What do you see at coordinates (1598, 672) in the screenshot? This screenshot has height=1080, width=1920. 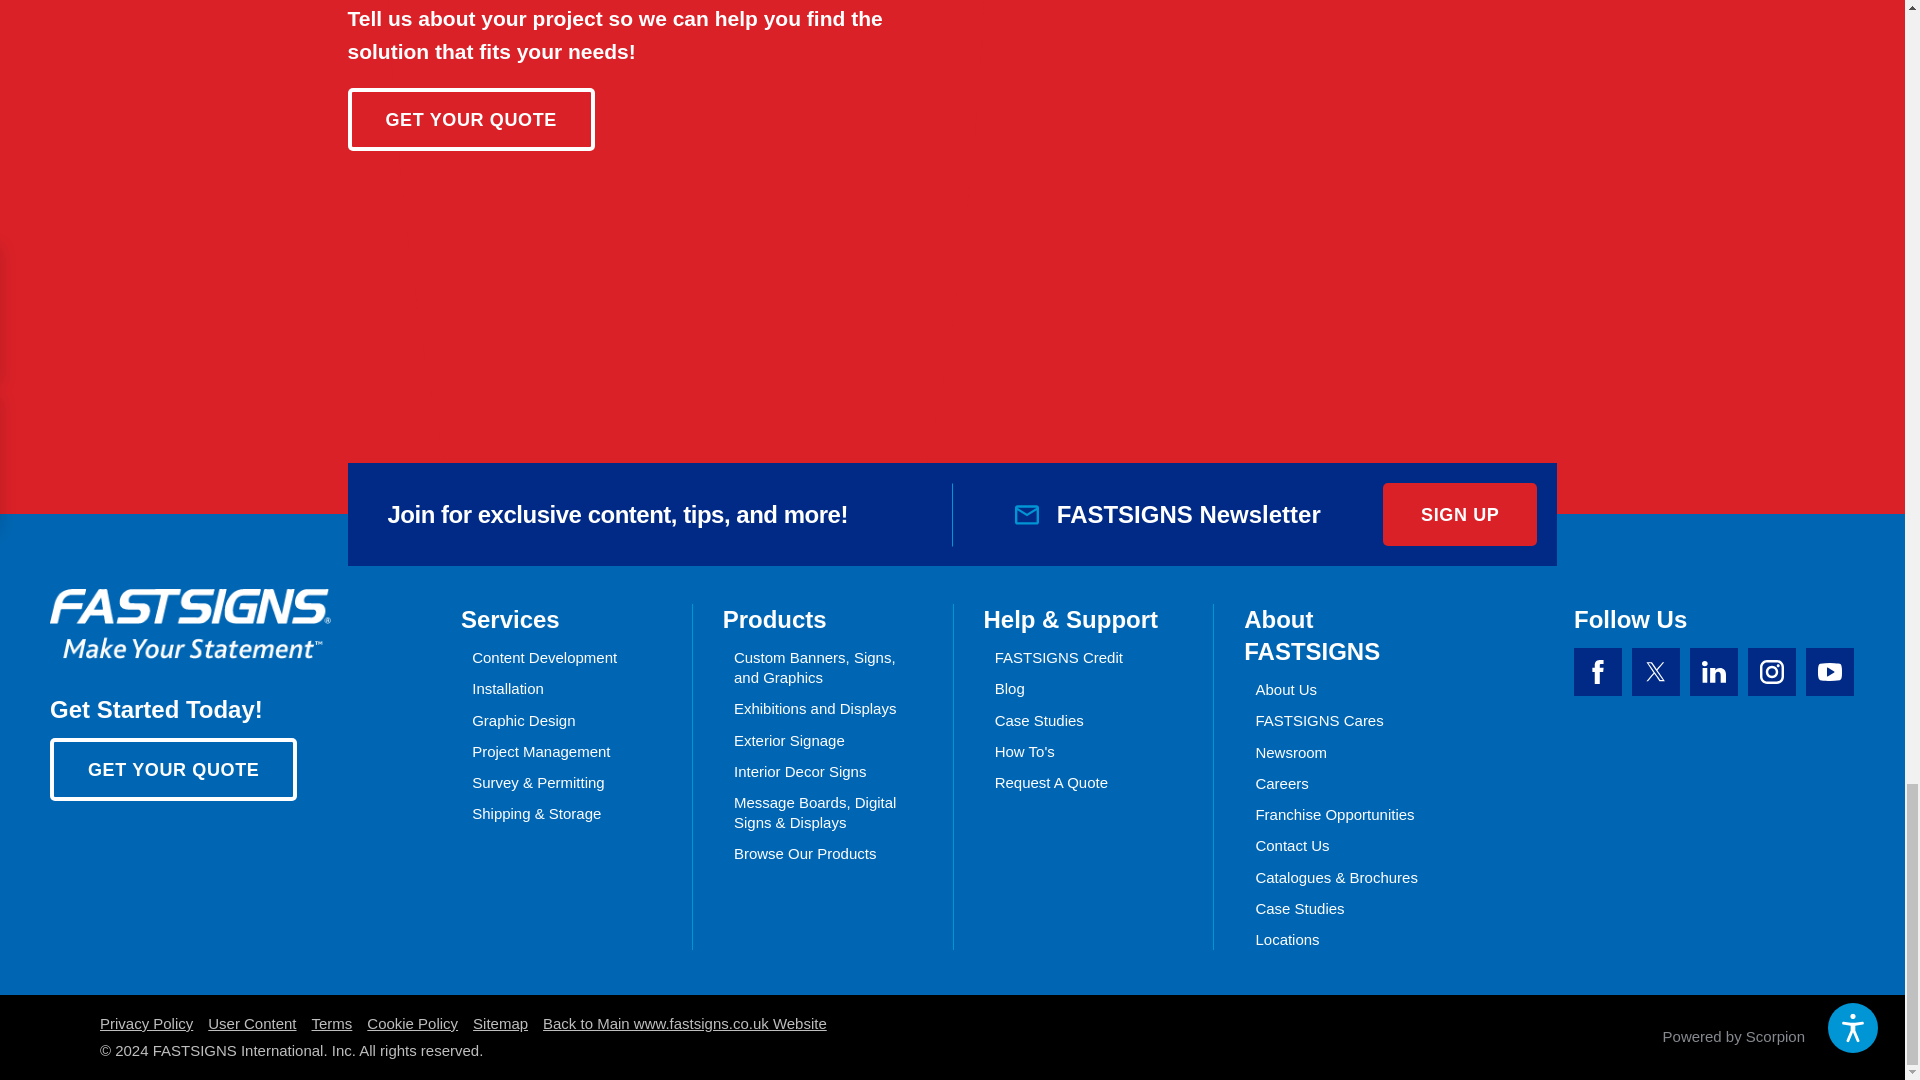 I see `Facebook` at bounding box center [1598, 672].